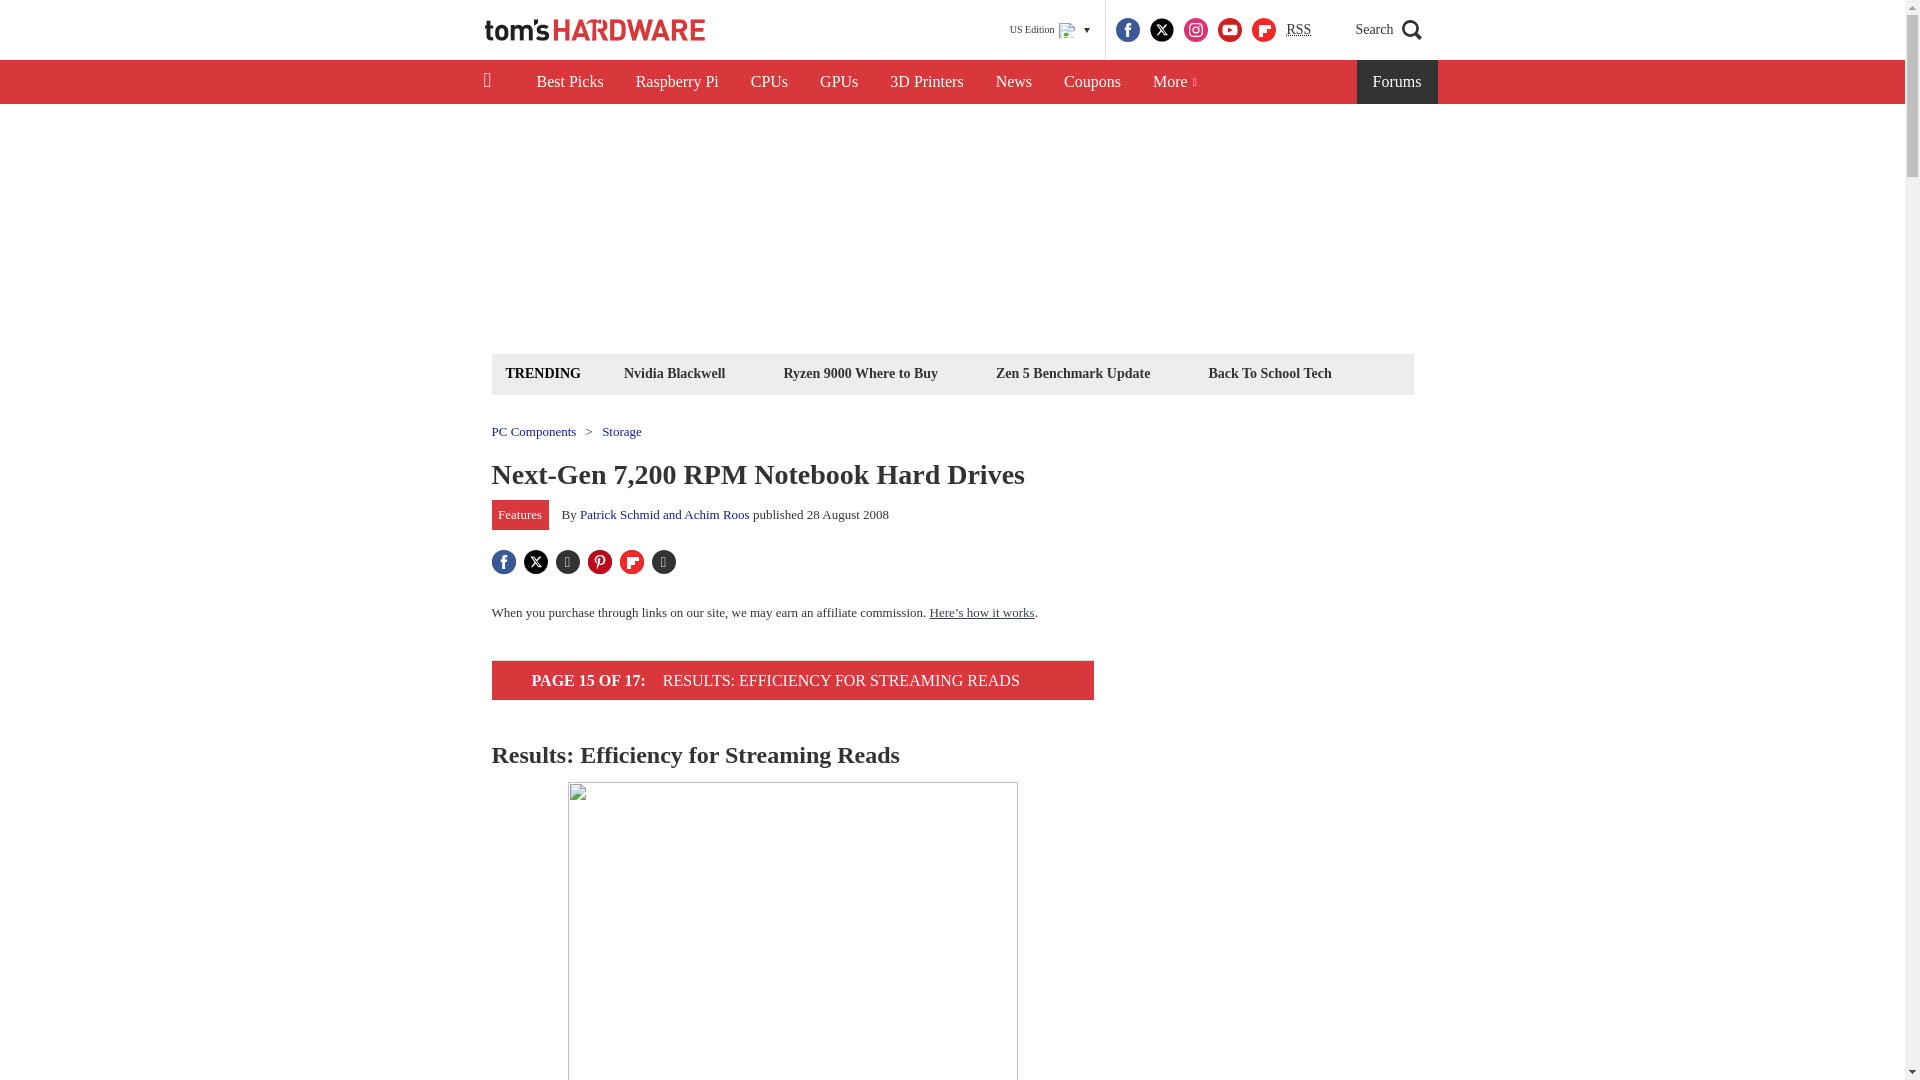  Describe the element at coordinates (926, 82) in the screenshot. I see `3D Printers` at that location.